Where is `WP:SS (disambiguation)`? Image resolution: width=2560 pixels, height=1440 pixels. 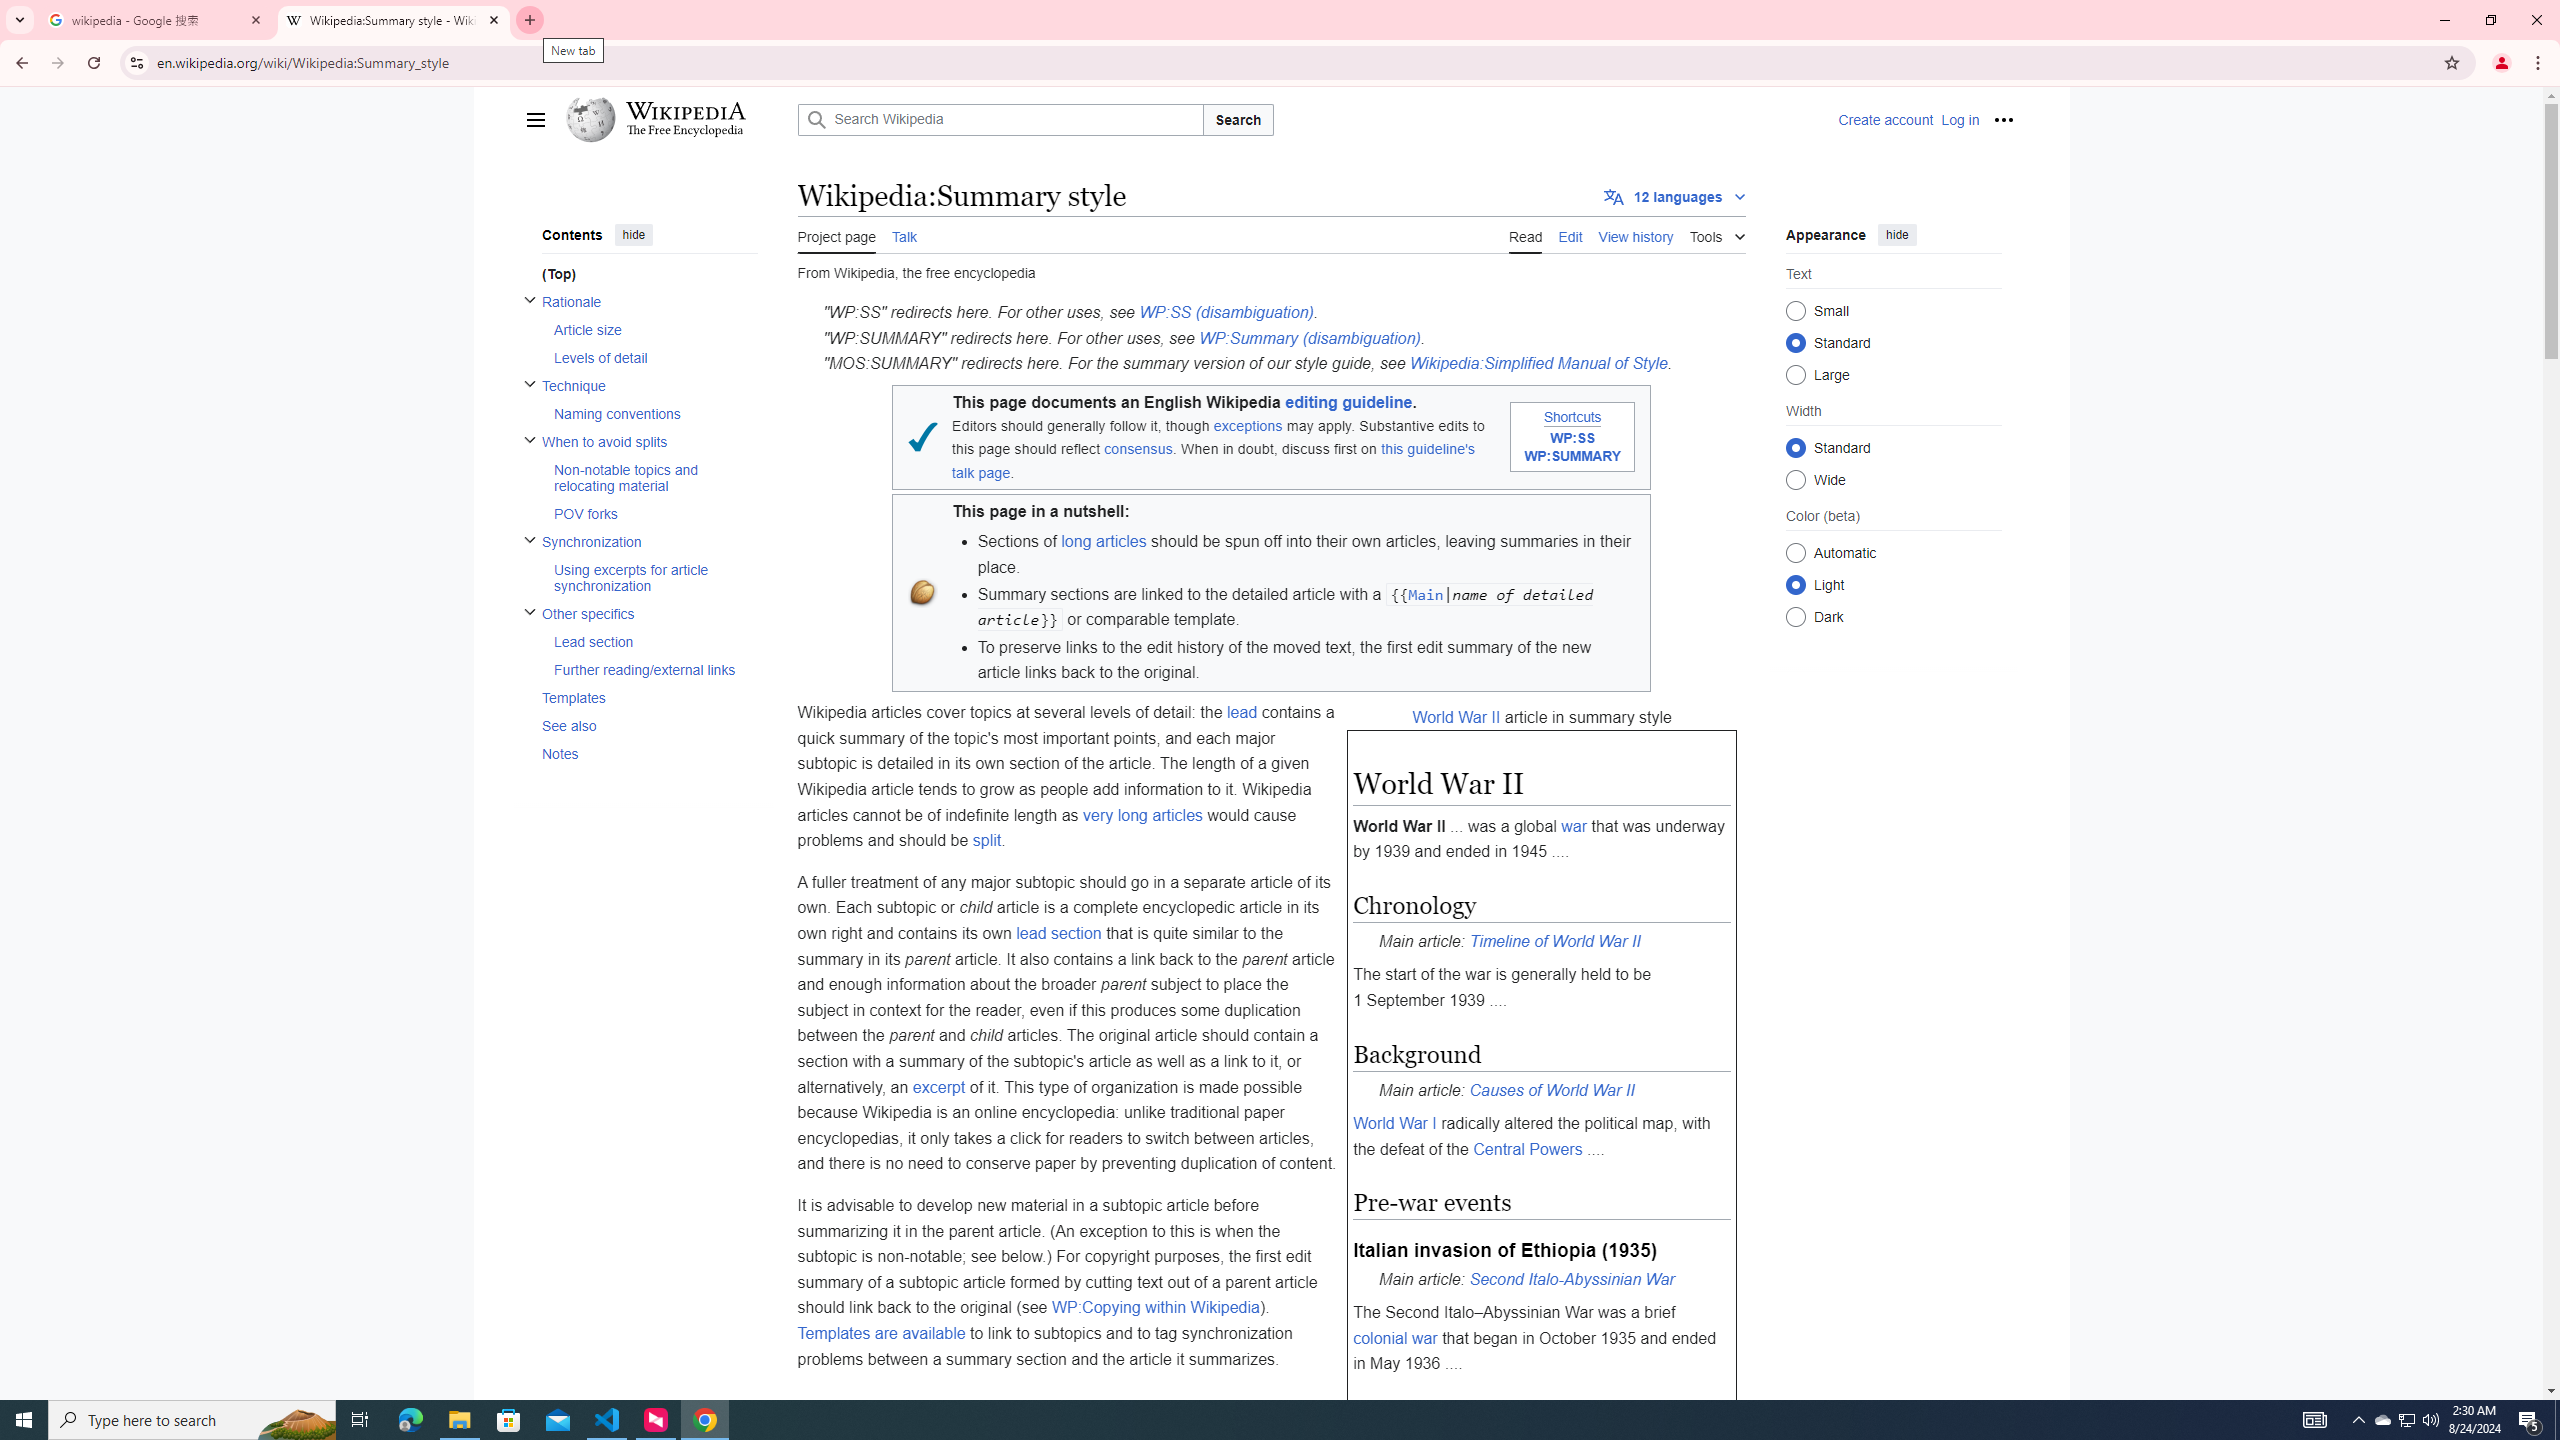
WP:SS (disambiguation) is located at coordinates (1226, 312).